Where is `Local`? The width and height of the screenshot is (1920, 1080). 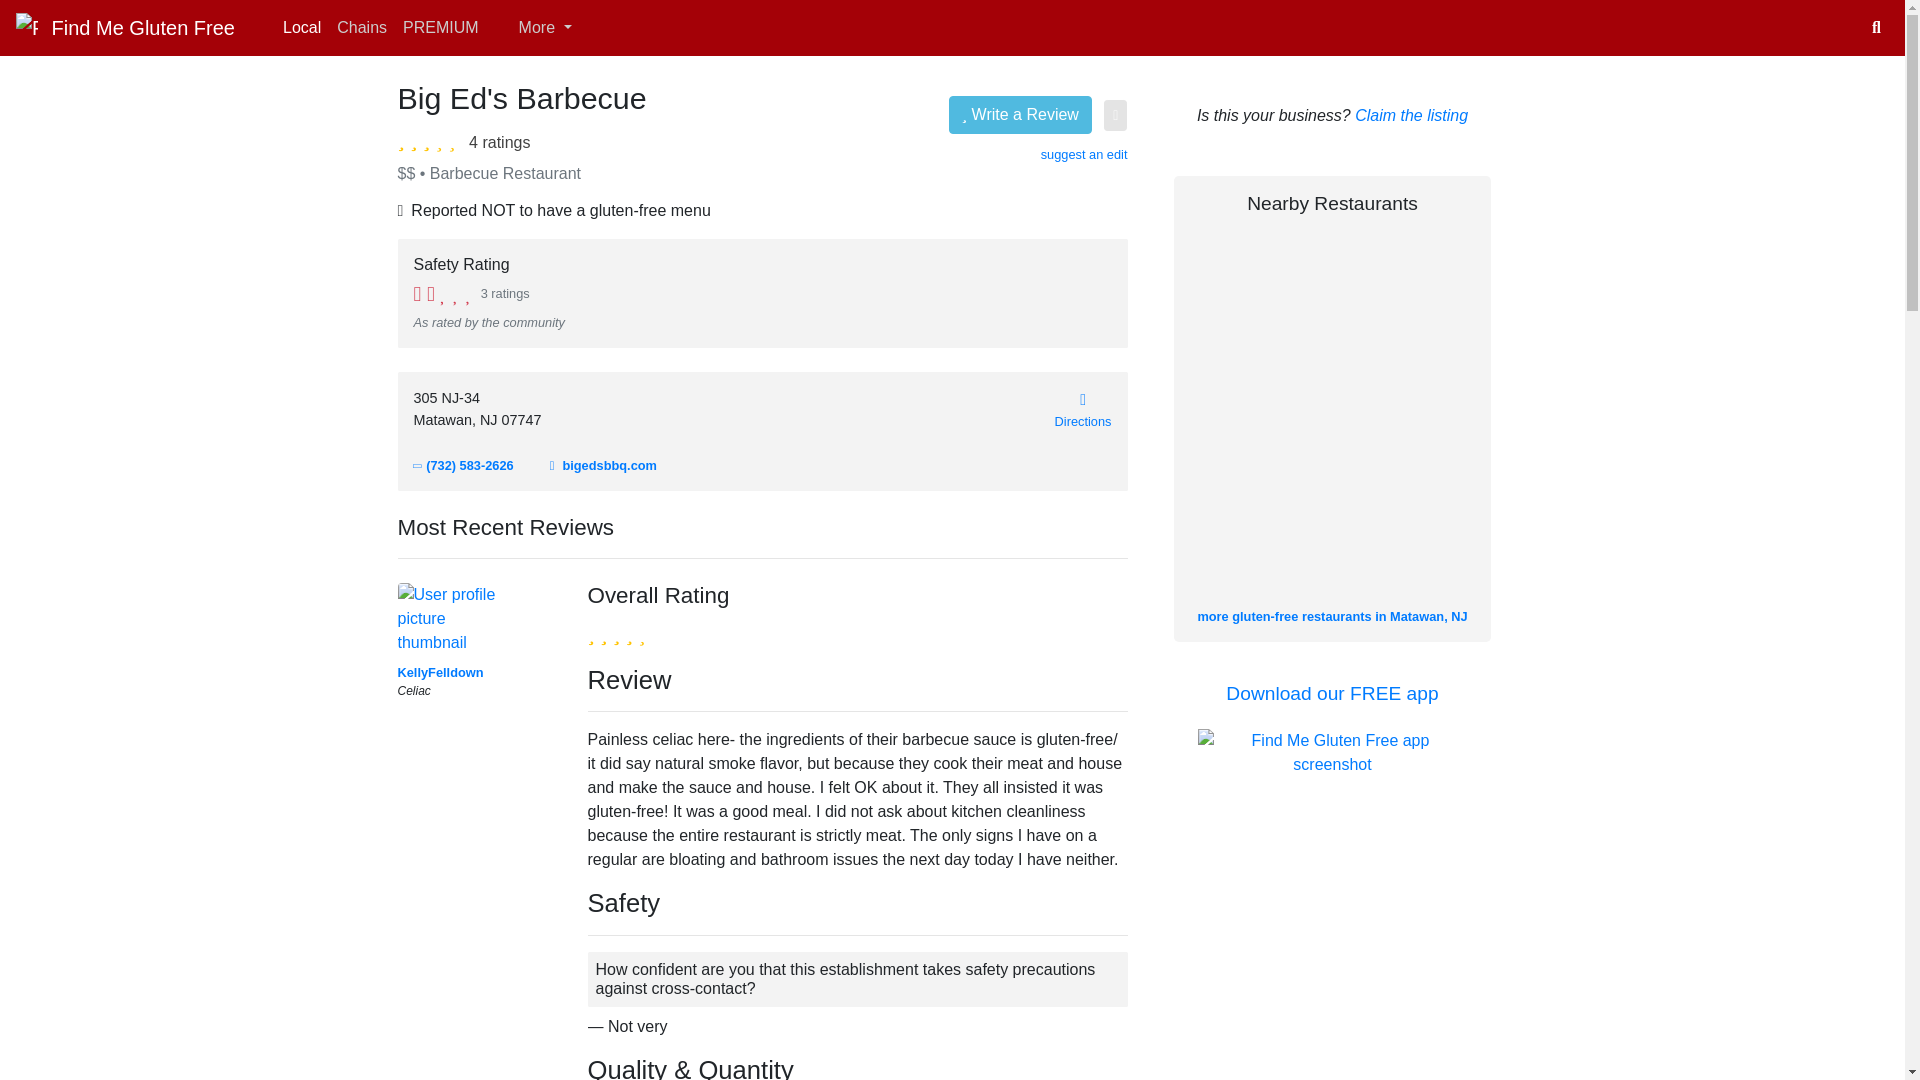 Local is located at coordinates (301, 27).